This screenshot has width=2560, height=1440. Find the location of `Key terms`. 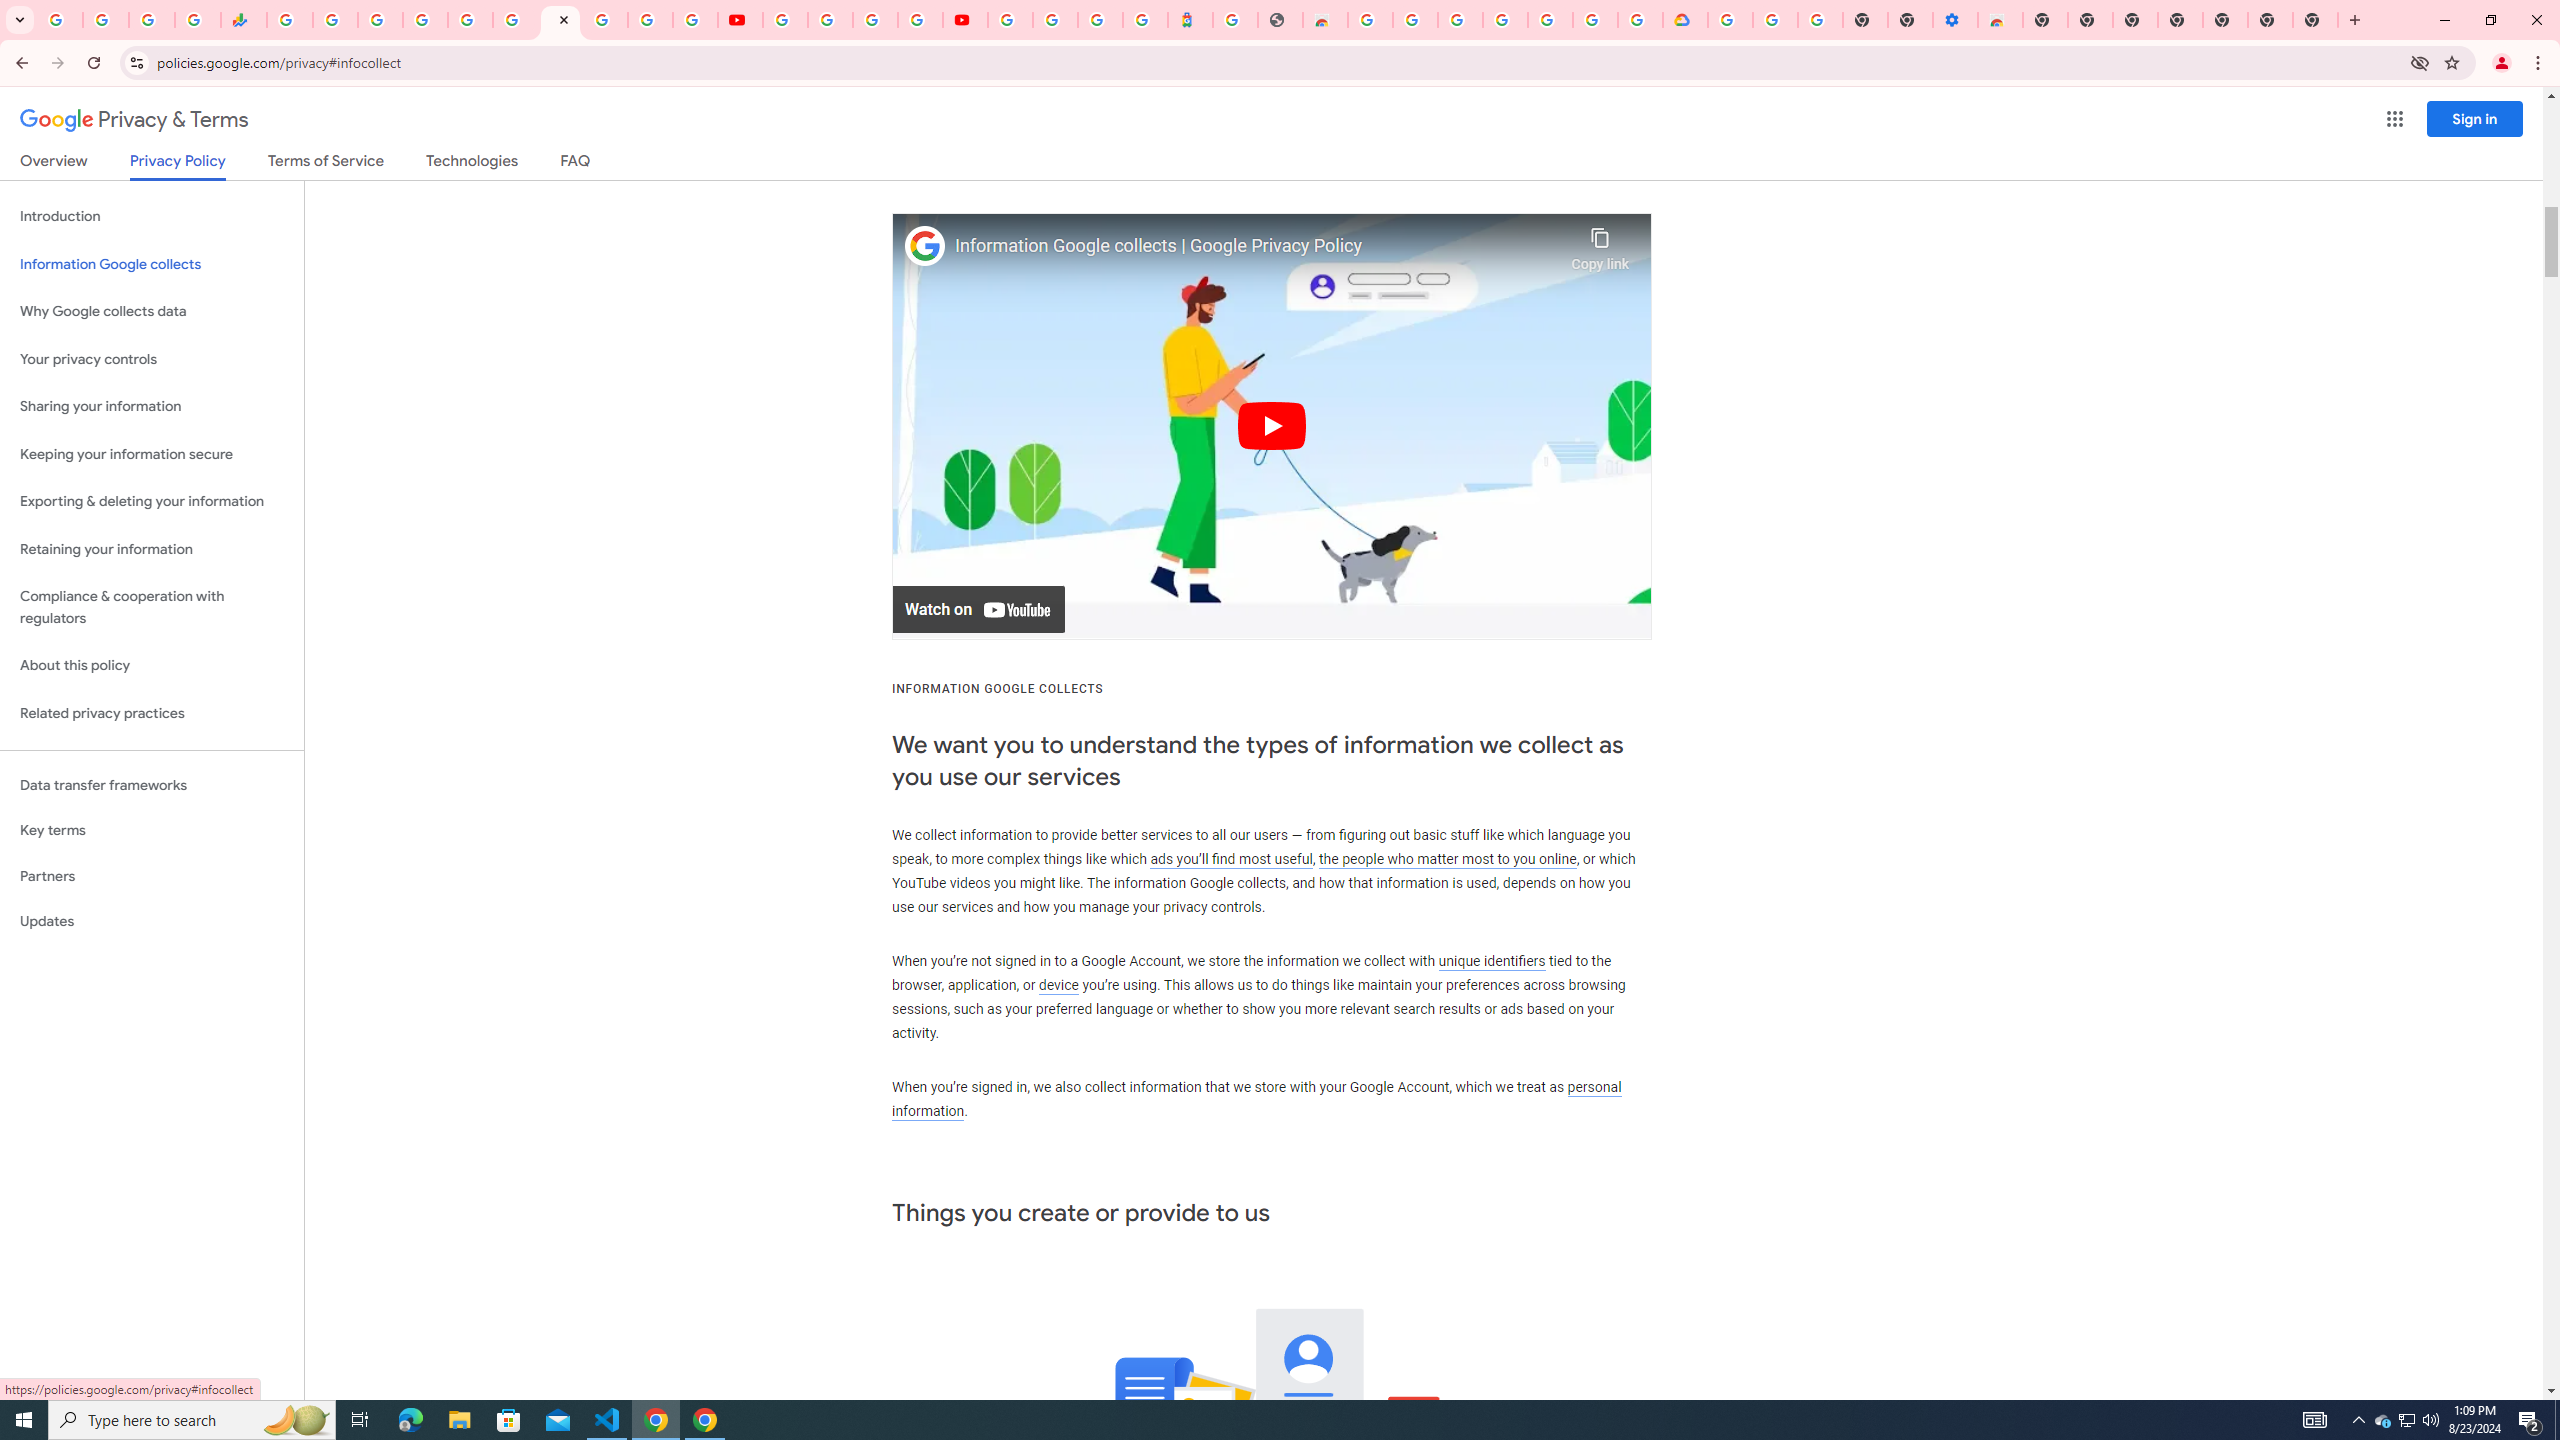

Key terms is located at coordinates (152, 830).